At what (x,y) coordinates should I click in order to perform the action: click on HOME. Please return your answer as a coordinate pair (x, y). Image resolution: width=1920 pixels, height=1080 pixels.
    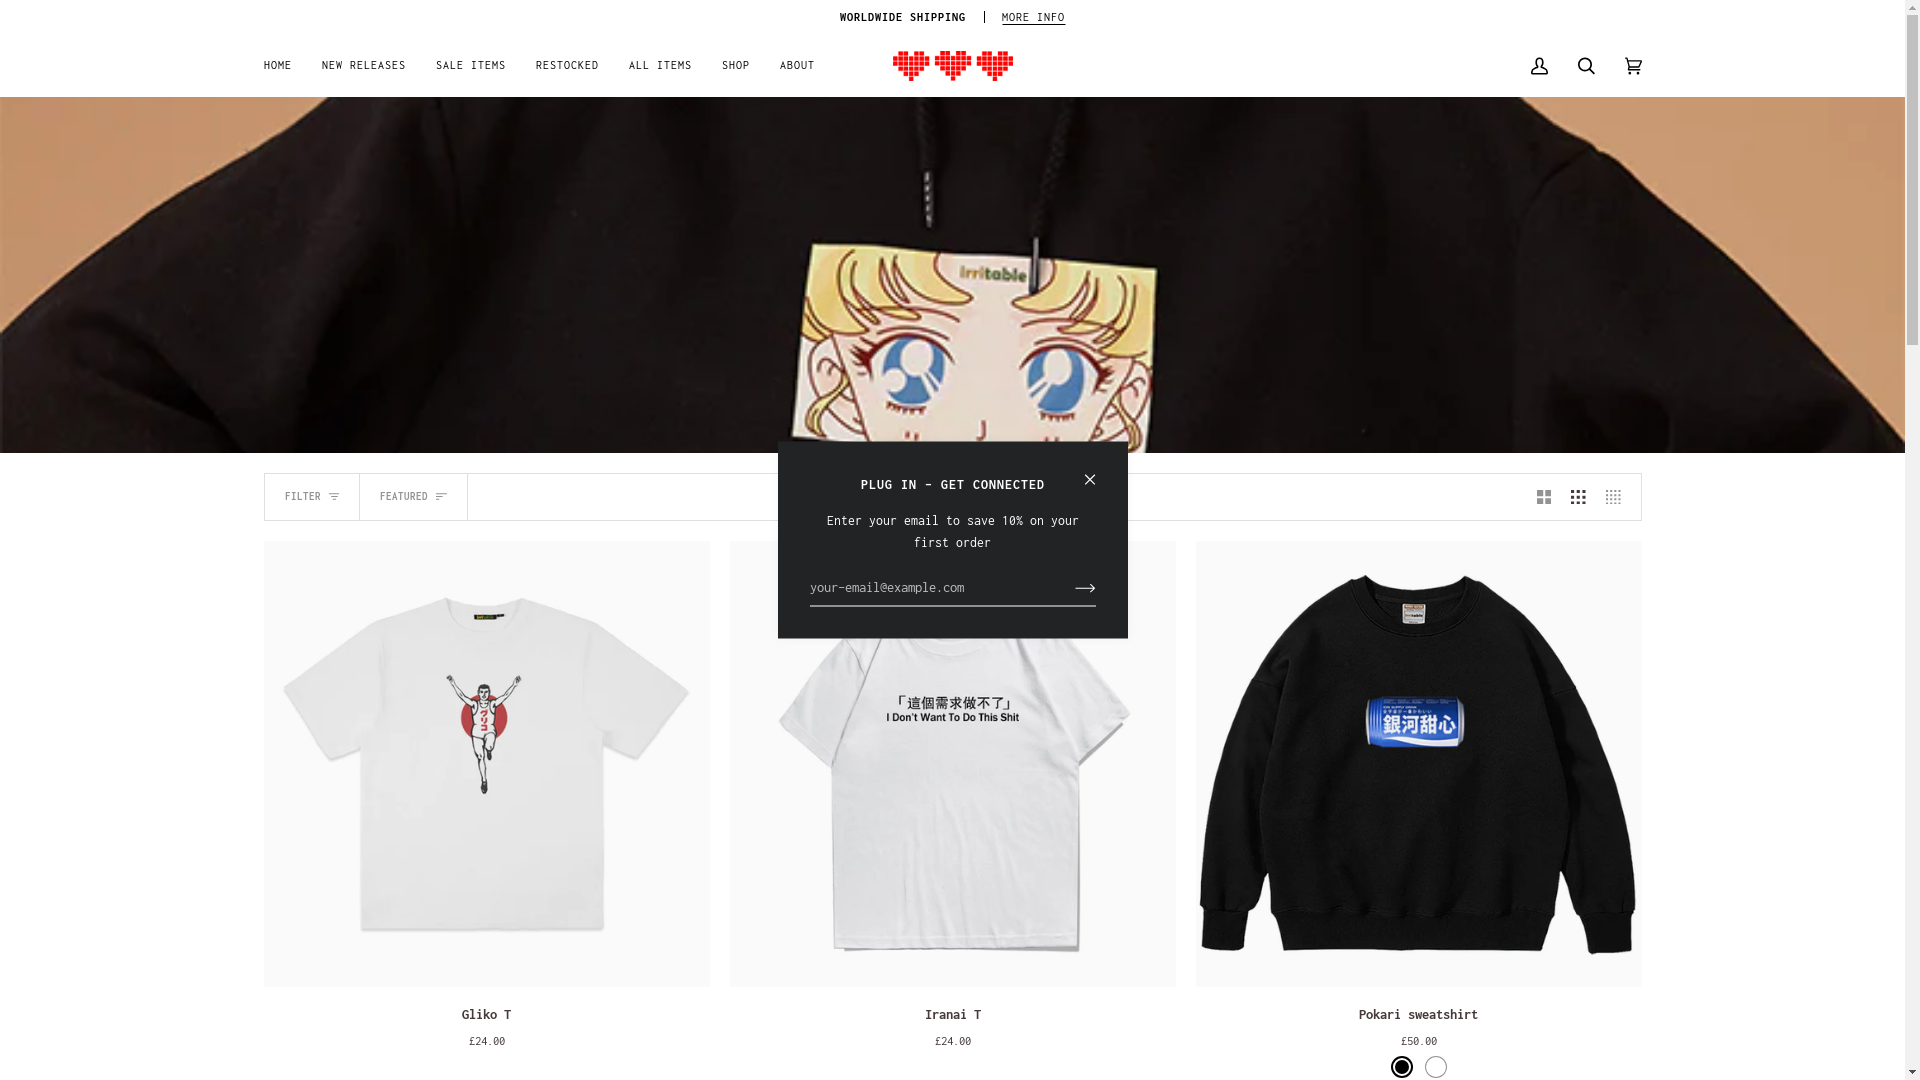
    Looking at the image, I should click on (286, 66).